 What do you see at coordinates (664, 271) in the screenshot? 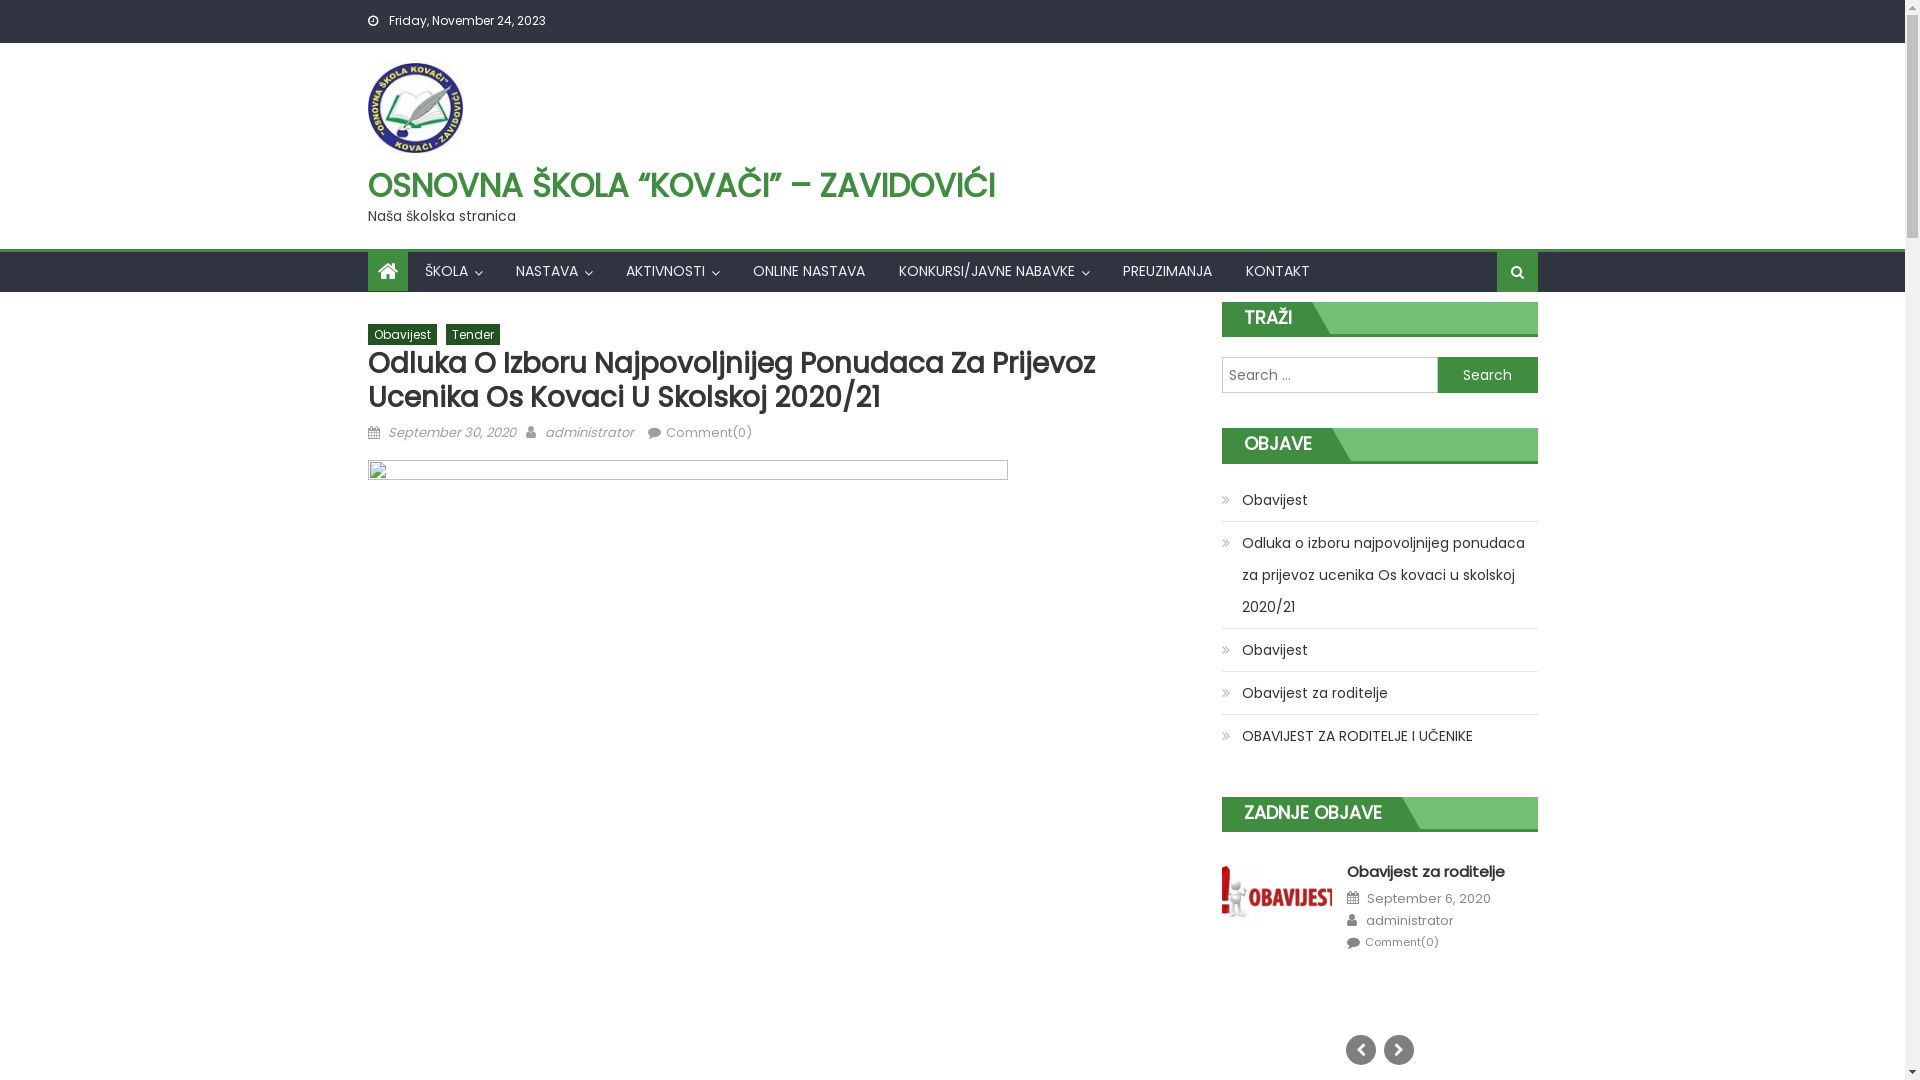
I see `AKTIVNOSTI` at bounding box center [664, 271].